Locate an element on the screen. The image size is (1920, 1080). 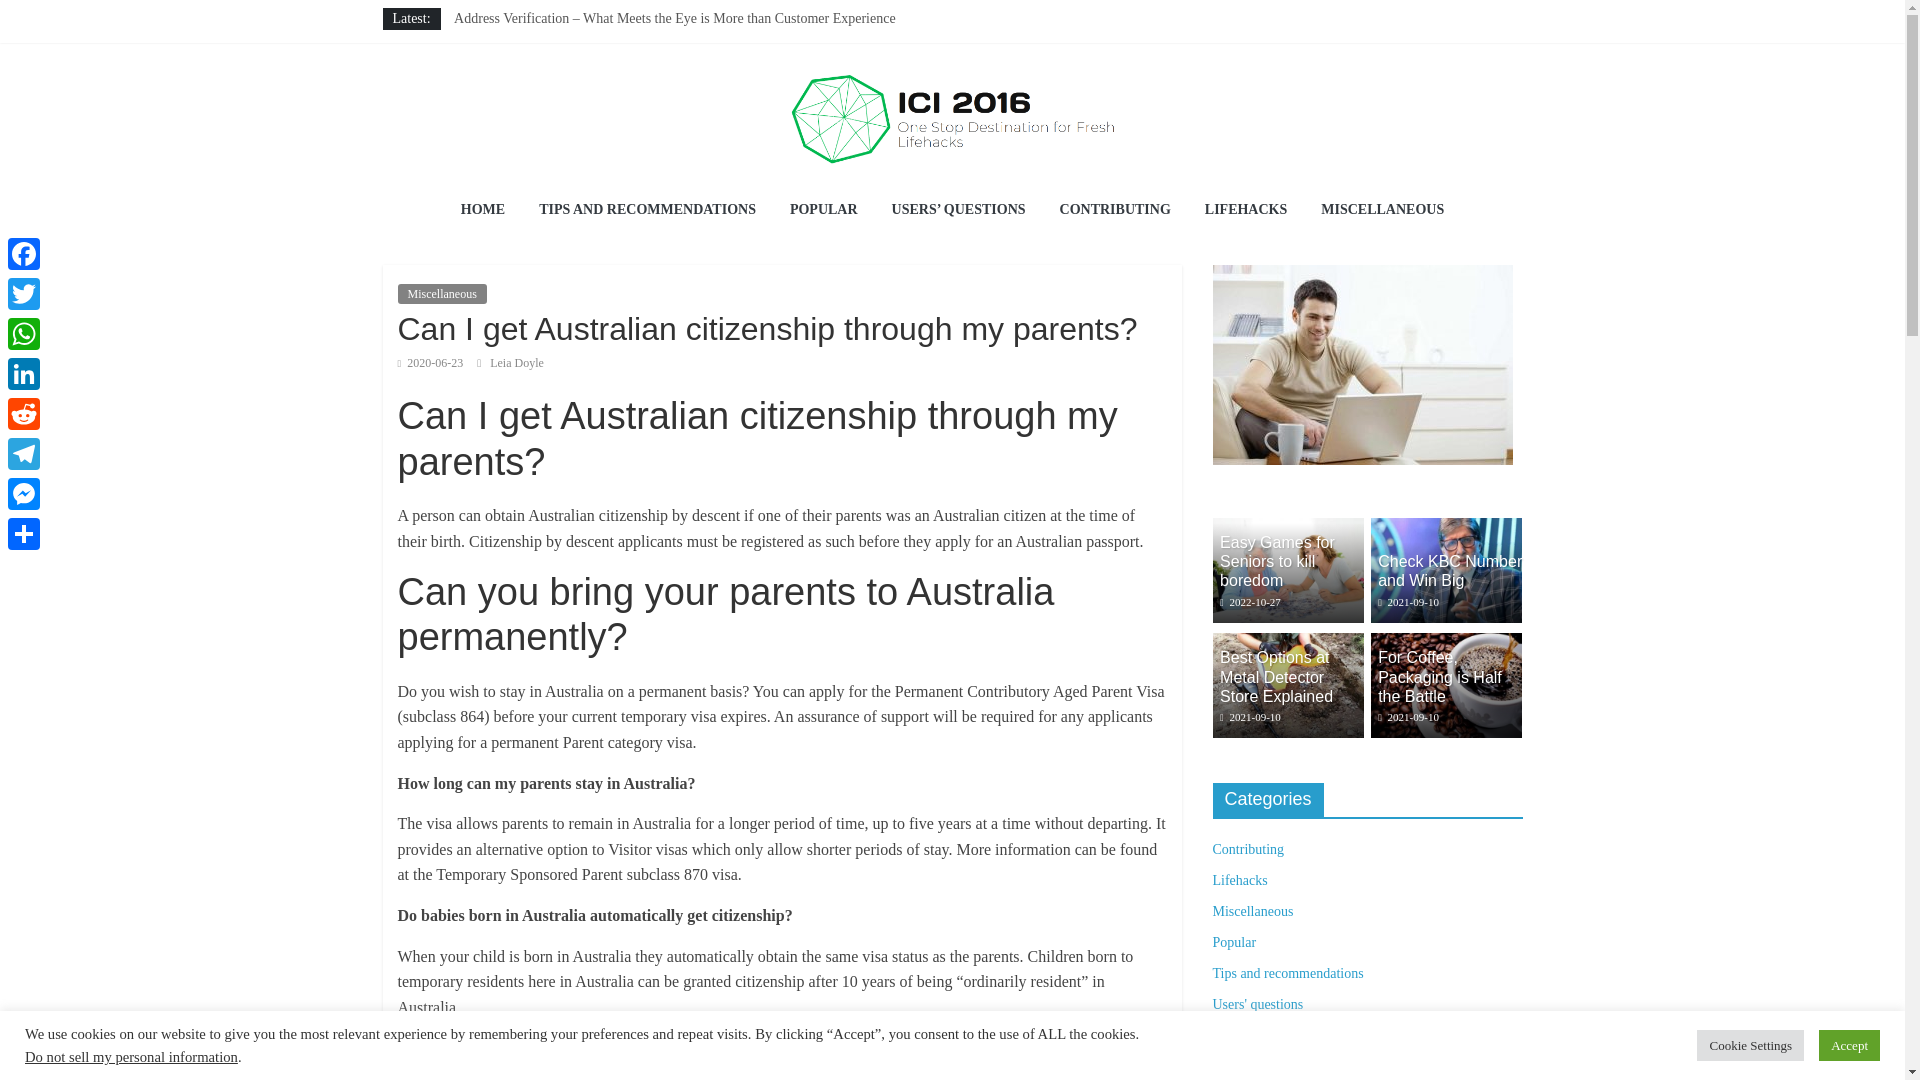
LIFEHACKS is located at coordinates (1246, 210).